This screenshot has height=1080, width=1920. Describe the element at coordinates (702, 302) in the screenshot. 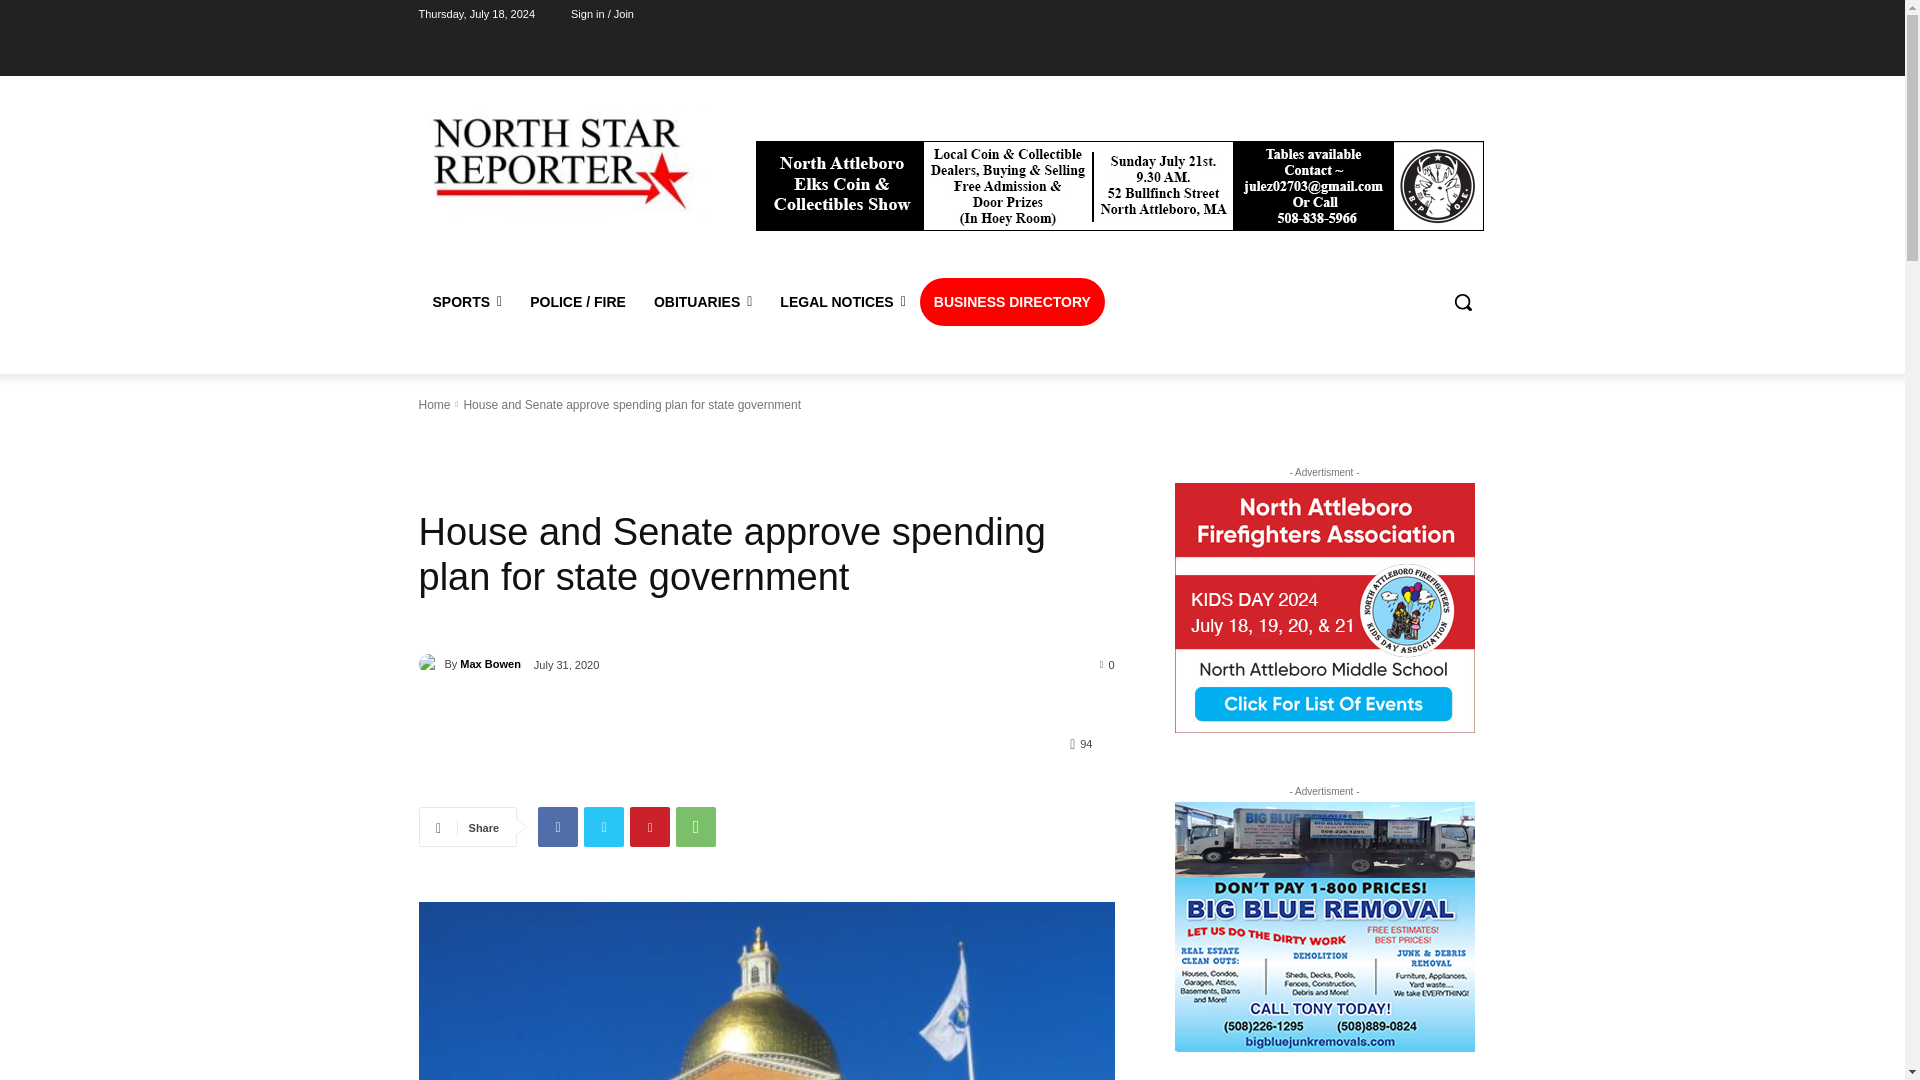

I see `OBITUARIES` at that location.